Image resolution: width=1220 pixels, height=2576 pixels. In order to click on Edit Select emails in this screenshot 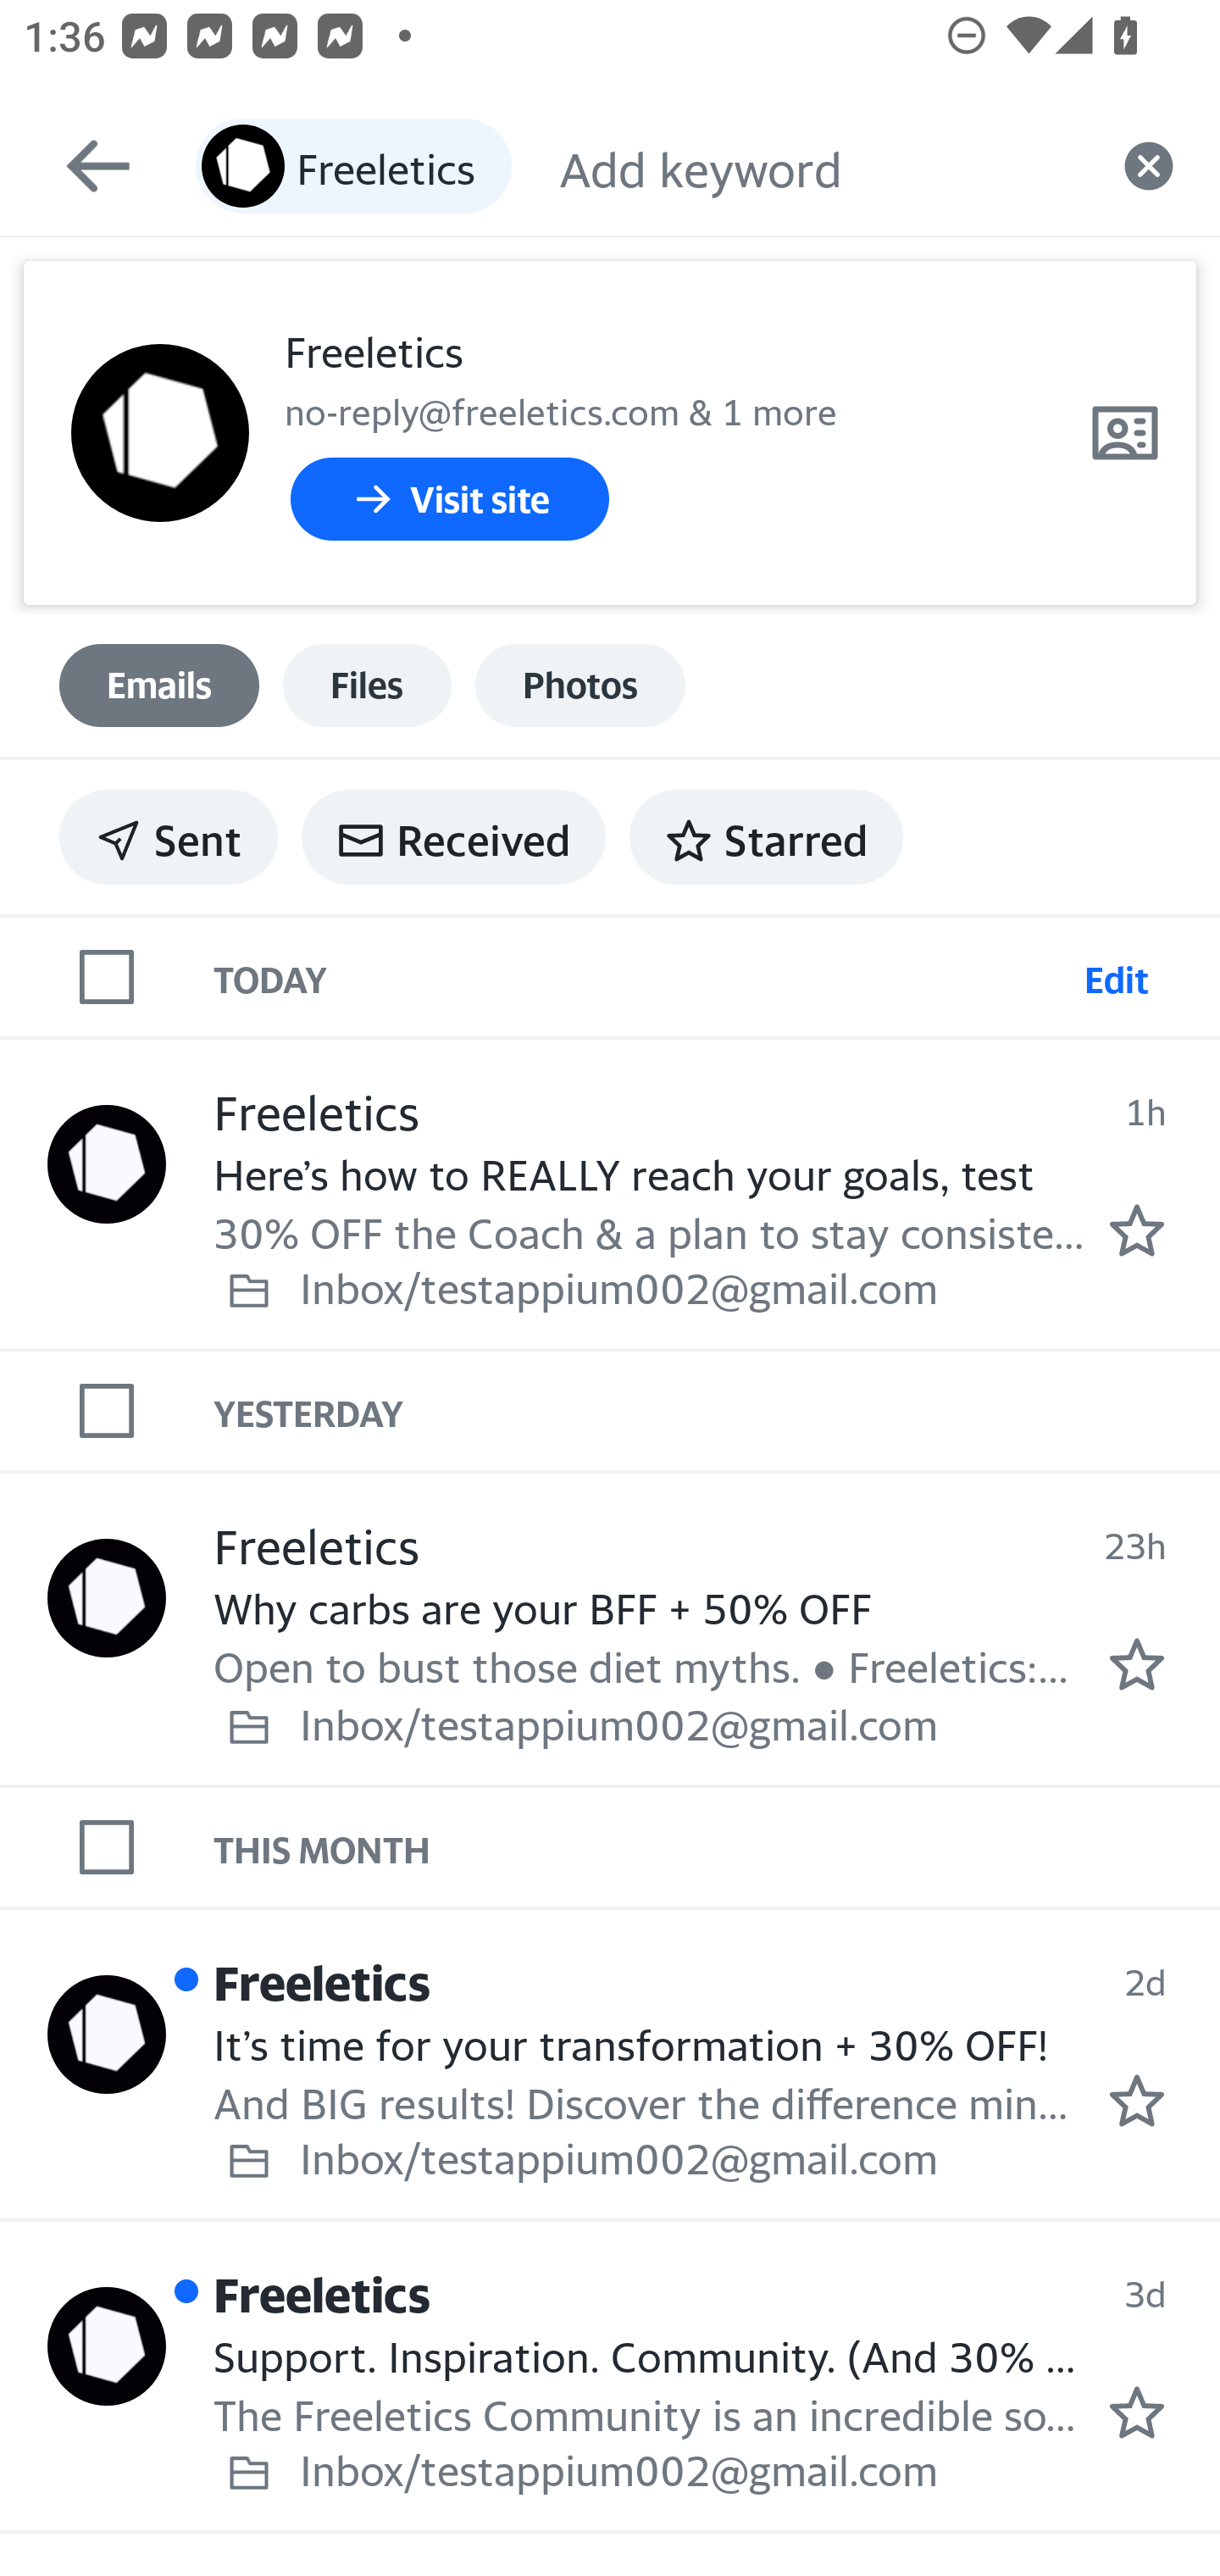, I will do `click(1116, 977)`.